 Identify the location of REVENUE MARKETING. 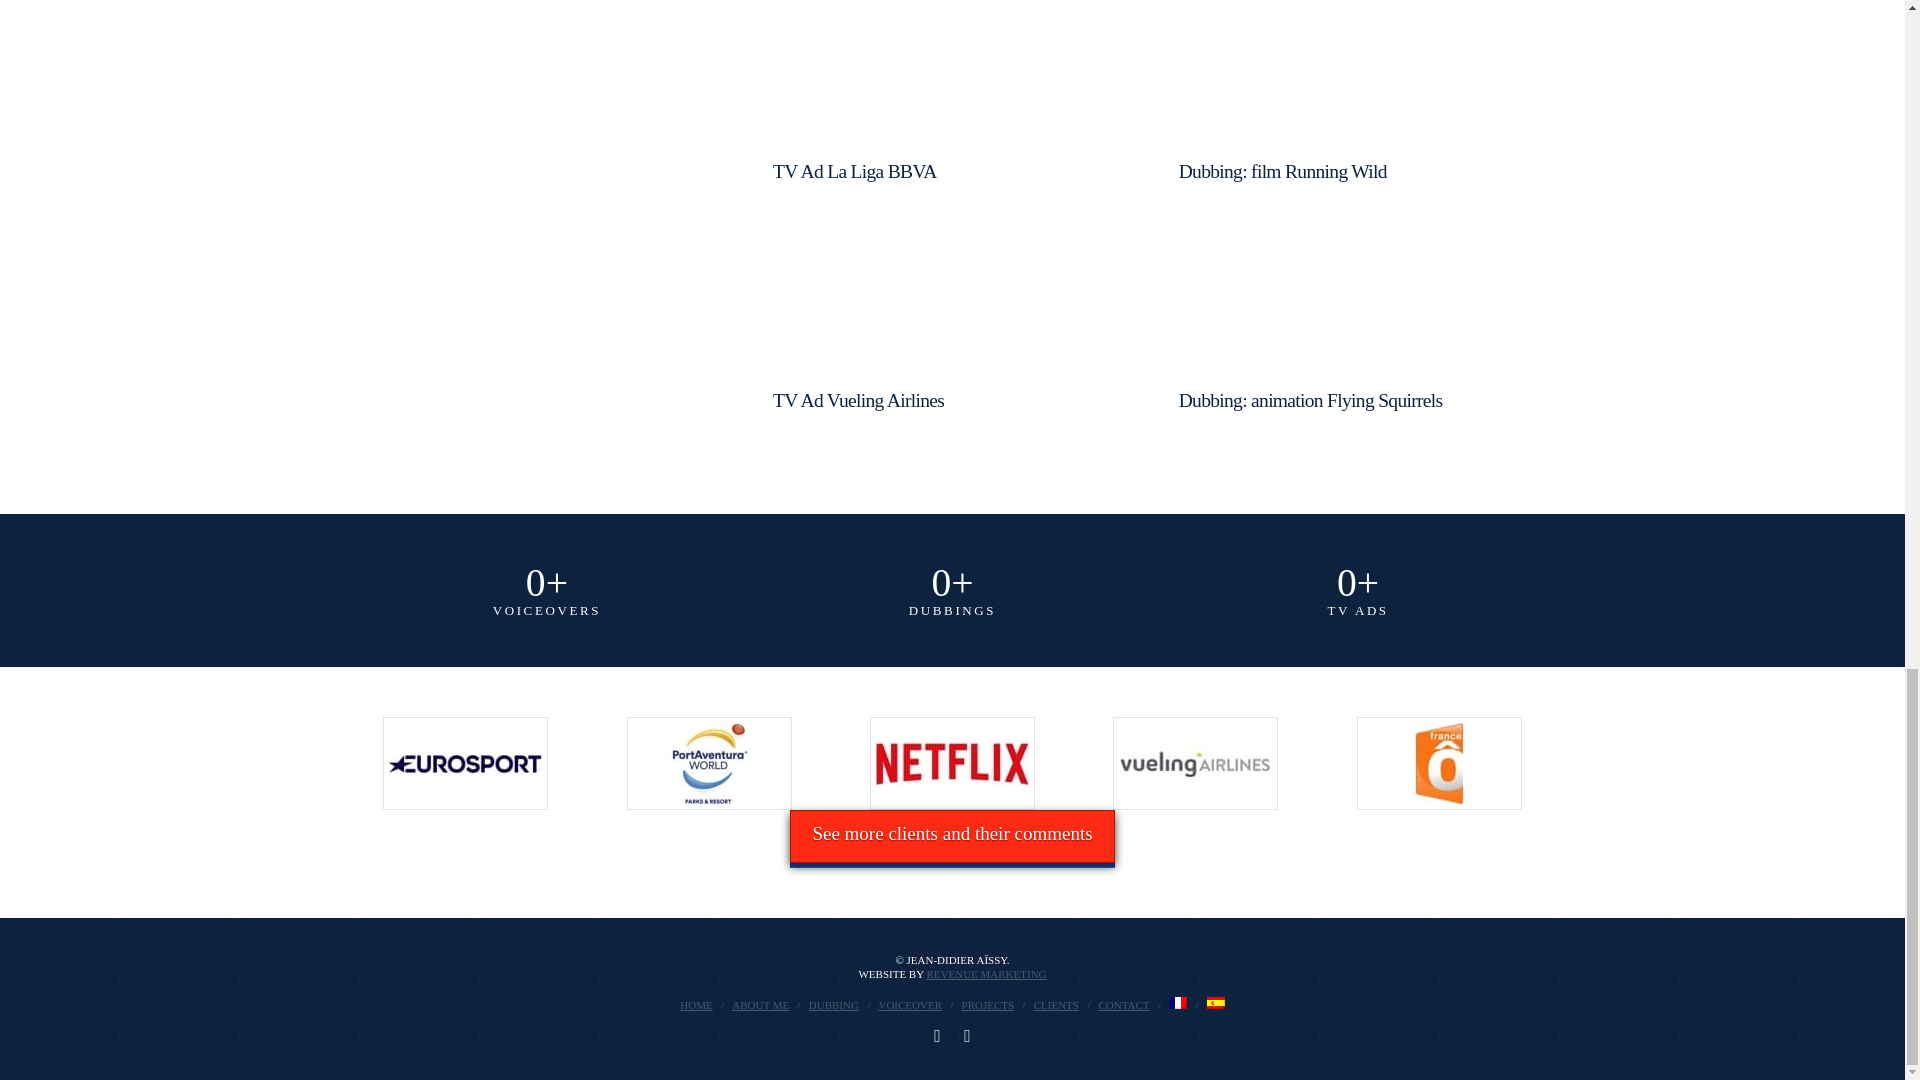
(986, 973).